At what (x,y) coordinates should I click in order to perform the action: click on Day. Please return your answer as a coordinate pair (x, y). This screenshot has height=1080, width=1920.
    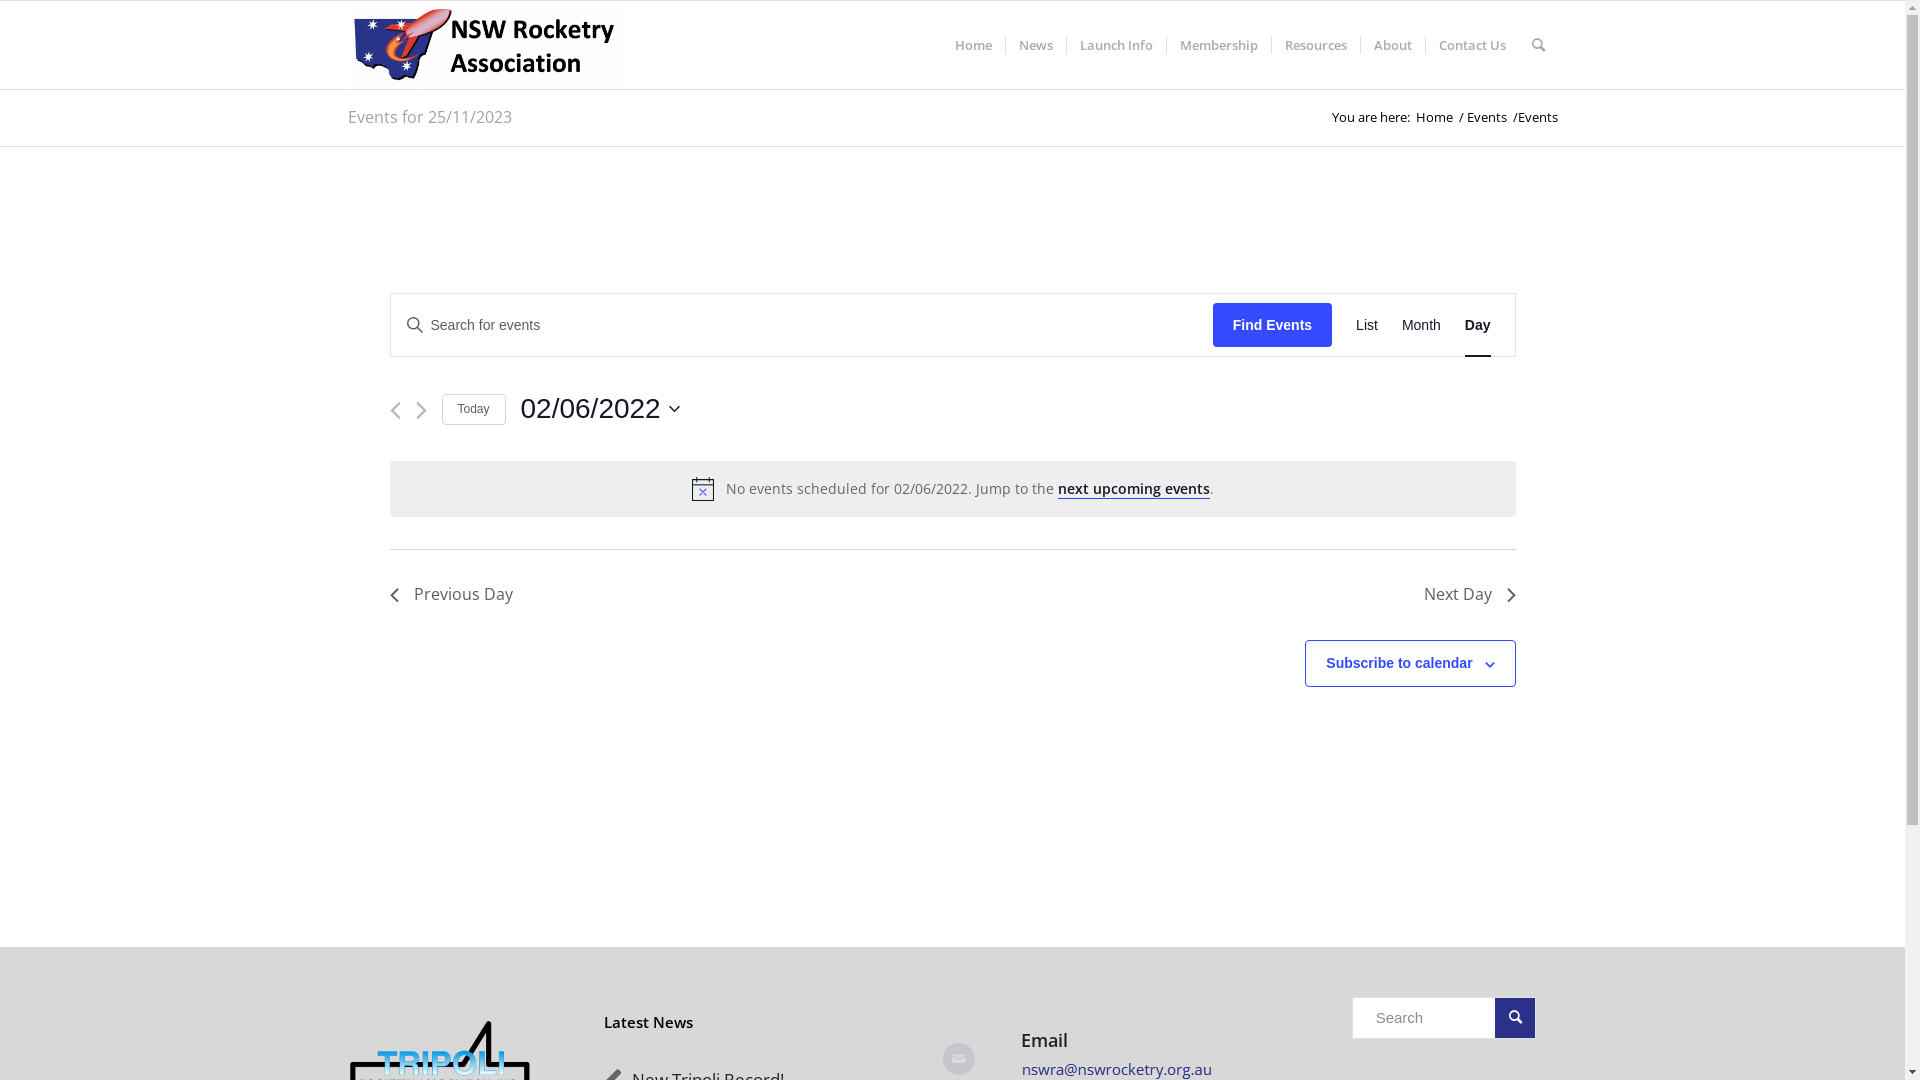
    Looking at the image, I should click on (1478, 326).